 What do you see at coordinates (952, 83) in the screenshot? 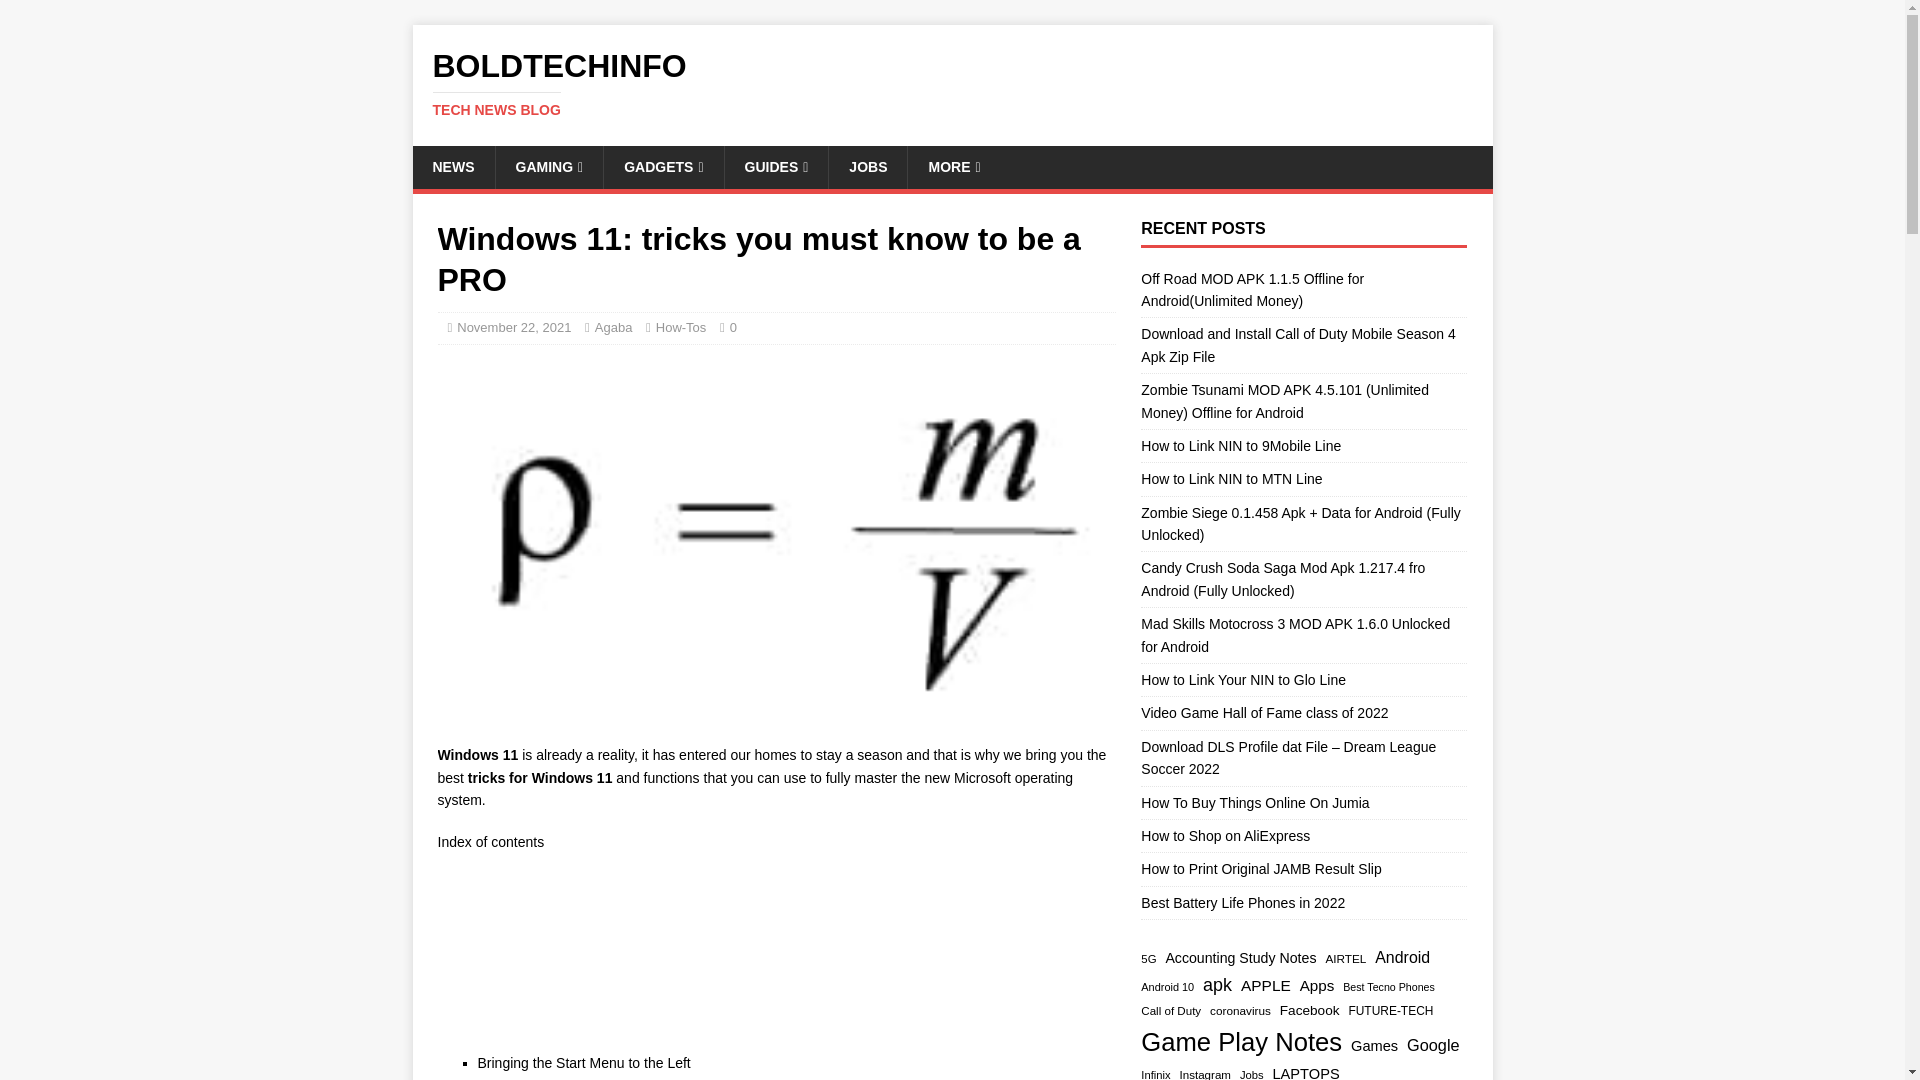
I see `0` at bounding box center [952, 83].